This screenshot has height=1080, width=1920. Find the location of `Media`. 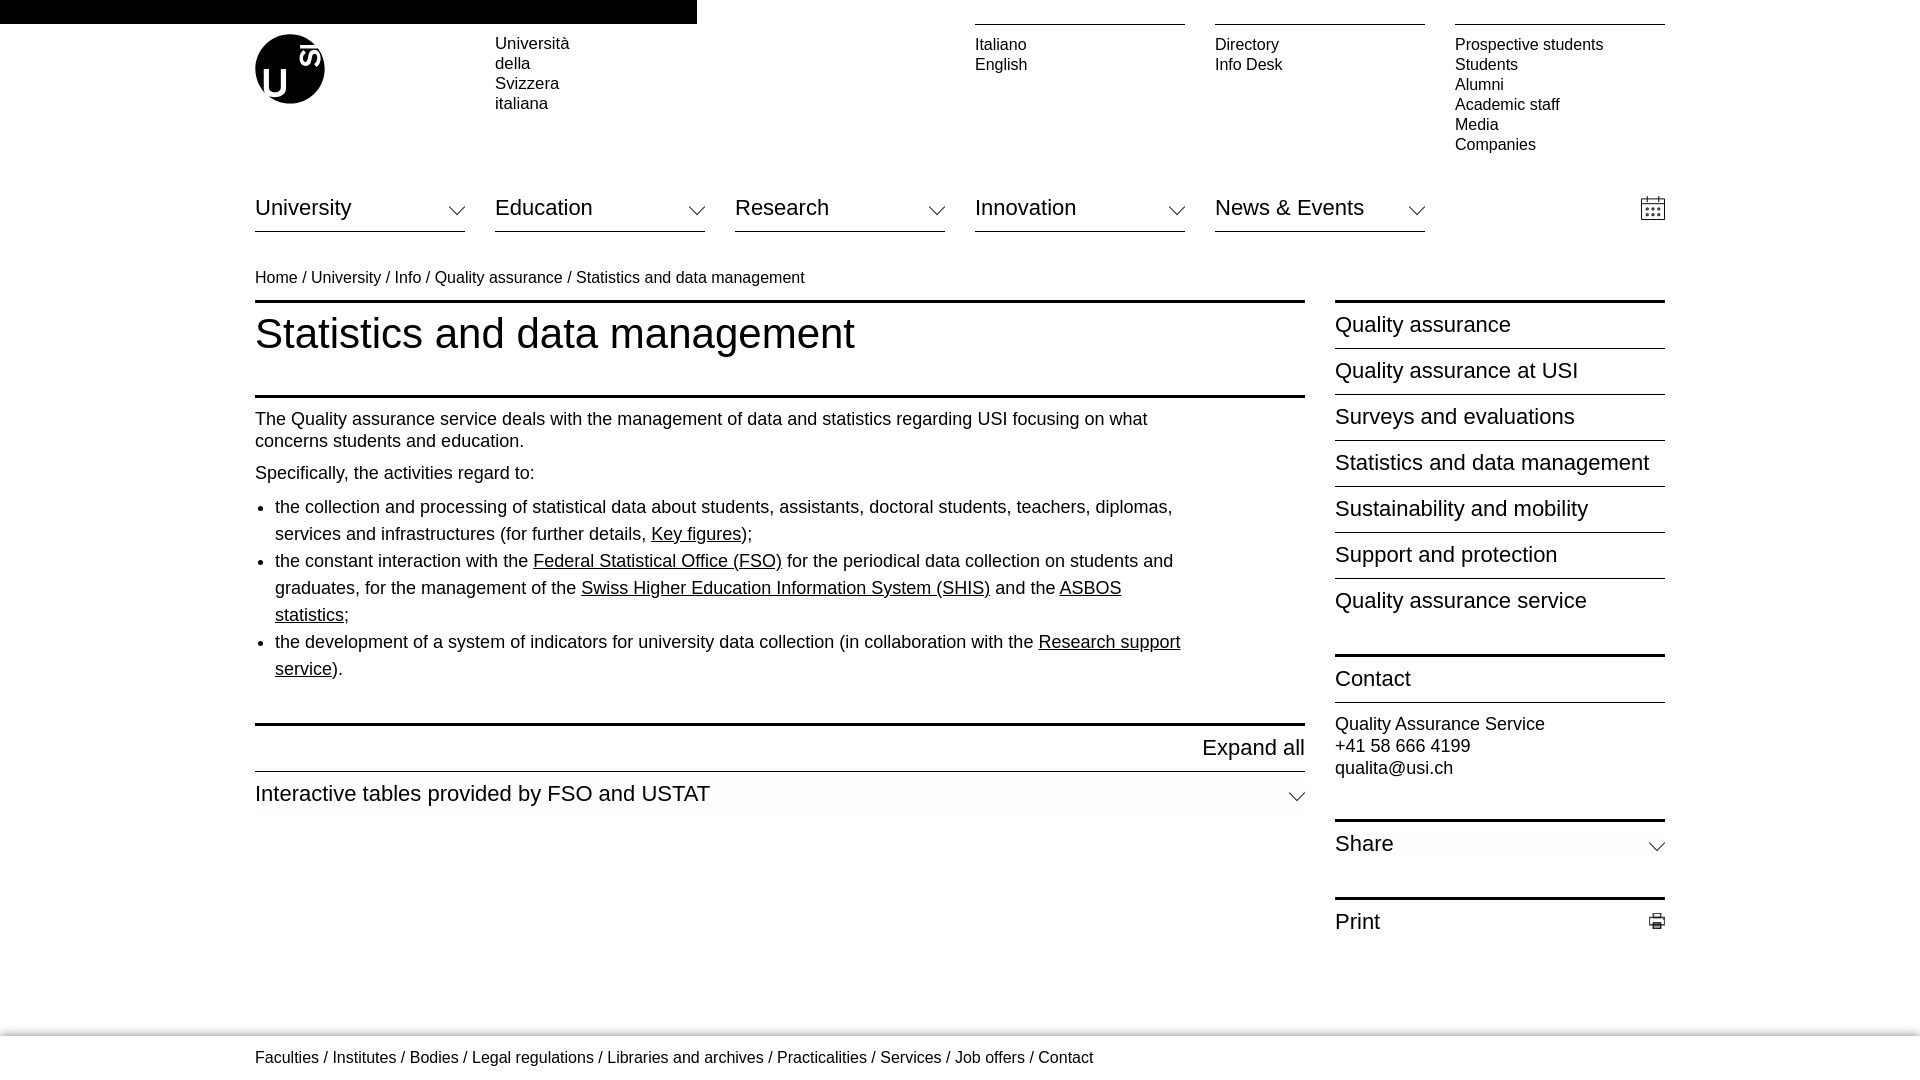

Media is located at coordinates (1560, 124).